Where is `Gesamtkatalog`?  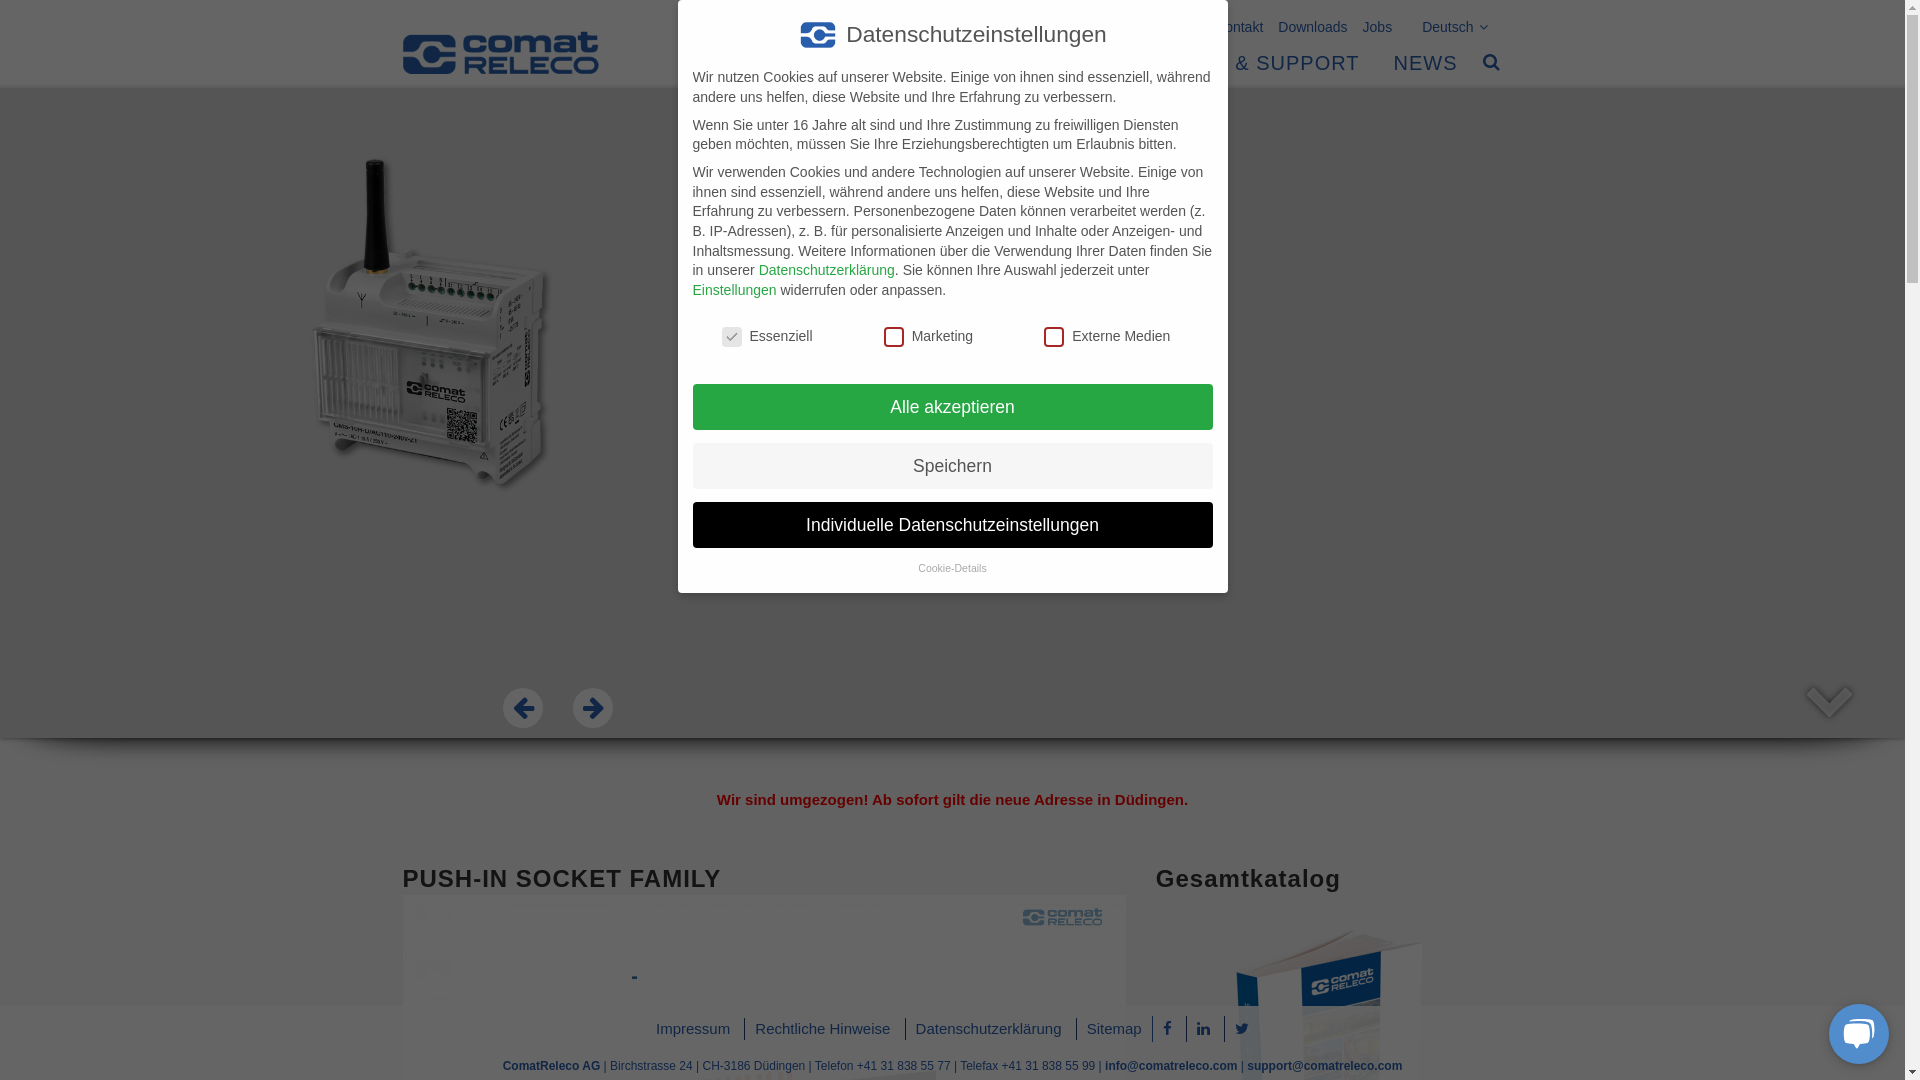 Gesamtkatalog is located at coordinates (1248, 878).